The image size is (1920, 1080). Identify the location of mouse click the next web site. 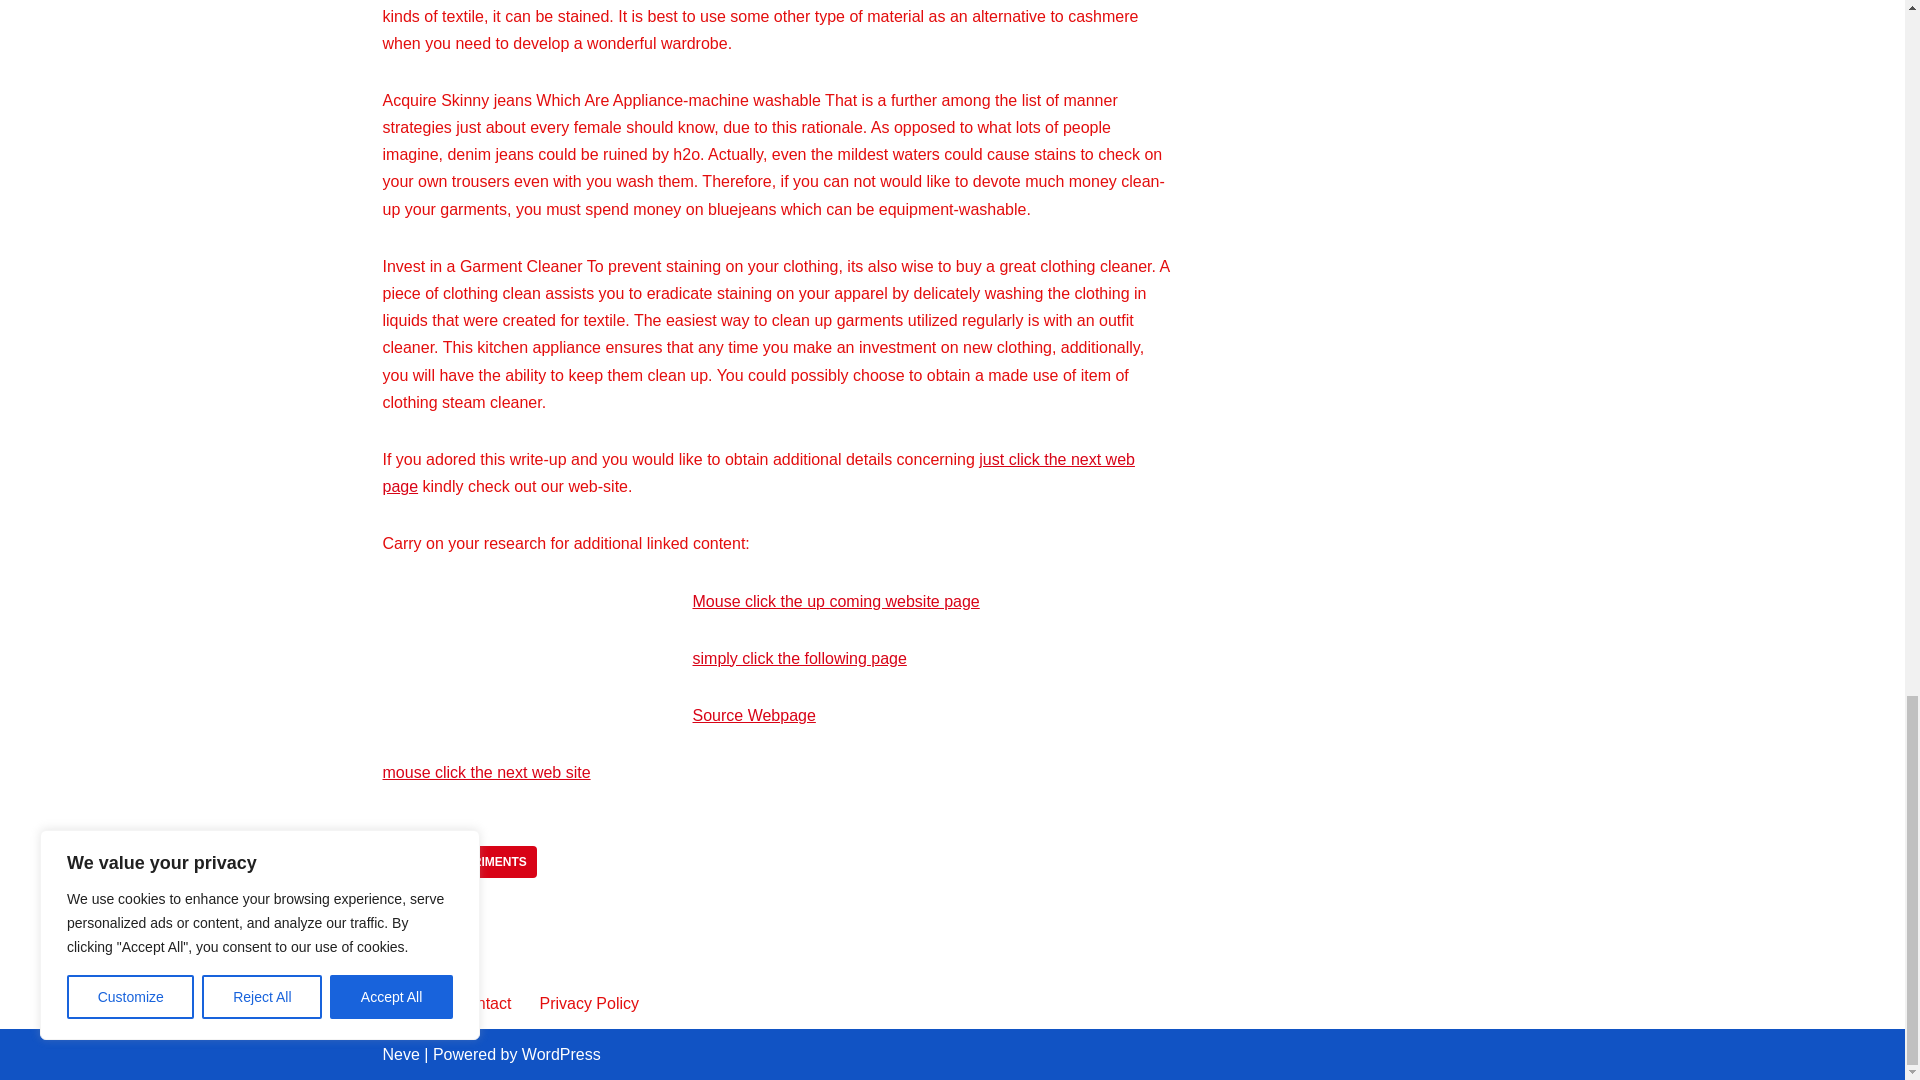
(486, 772).